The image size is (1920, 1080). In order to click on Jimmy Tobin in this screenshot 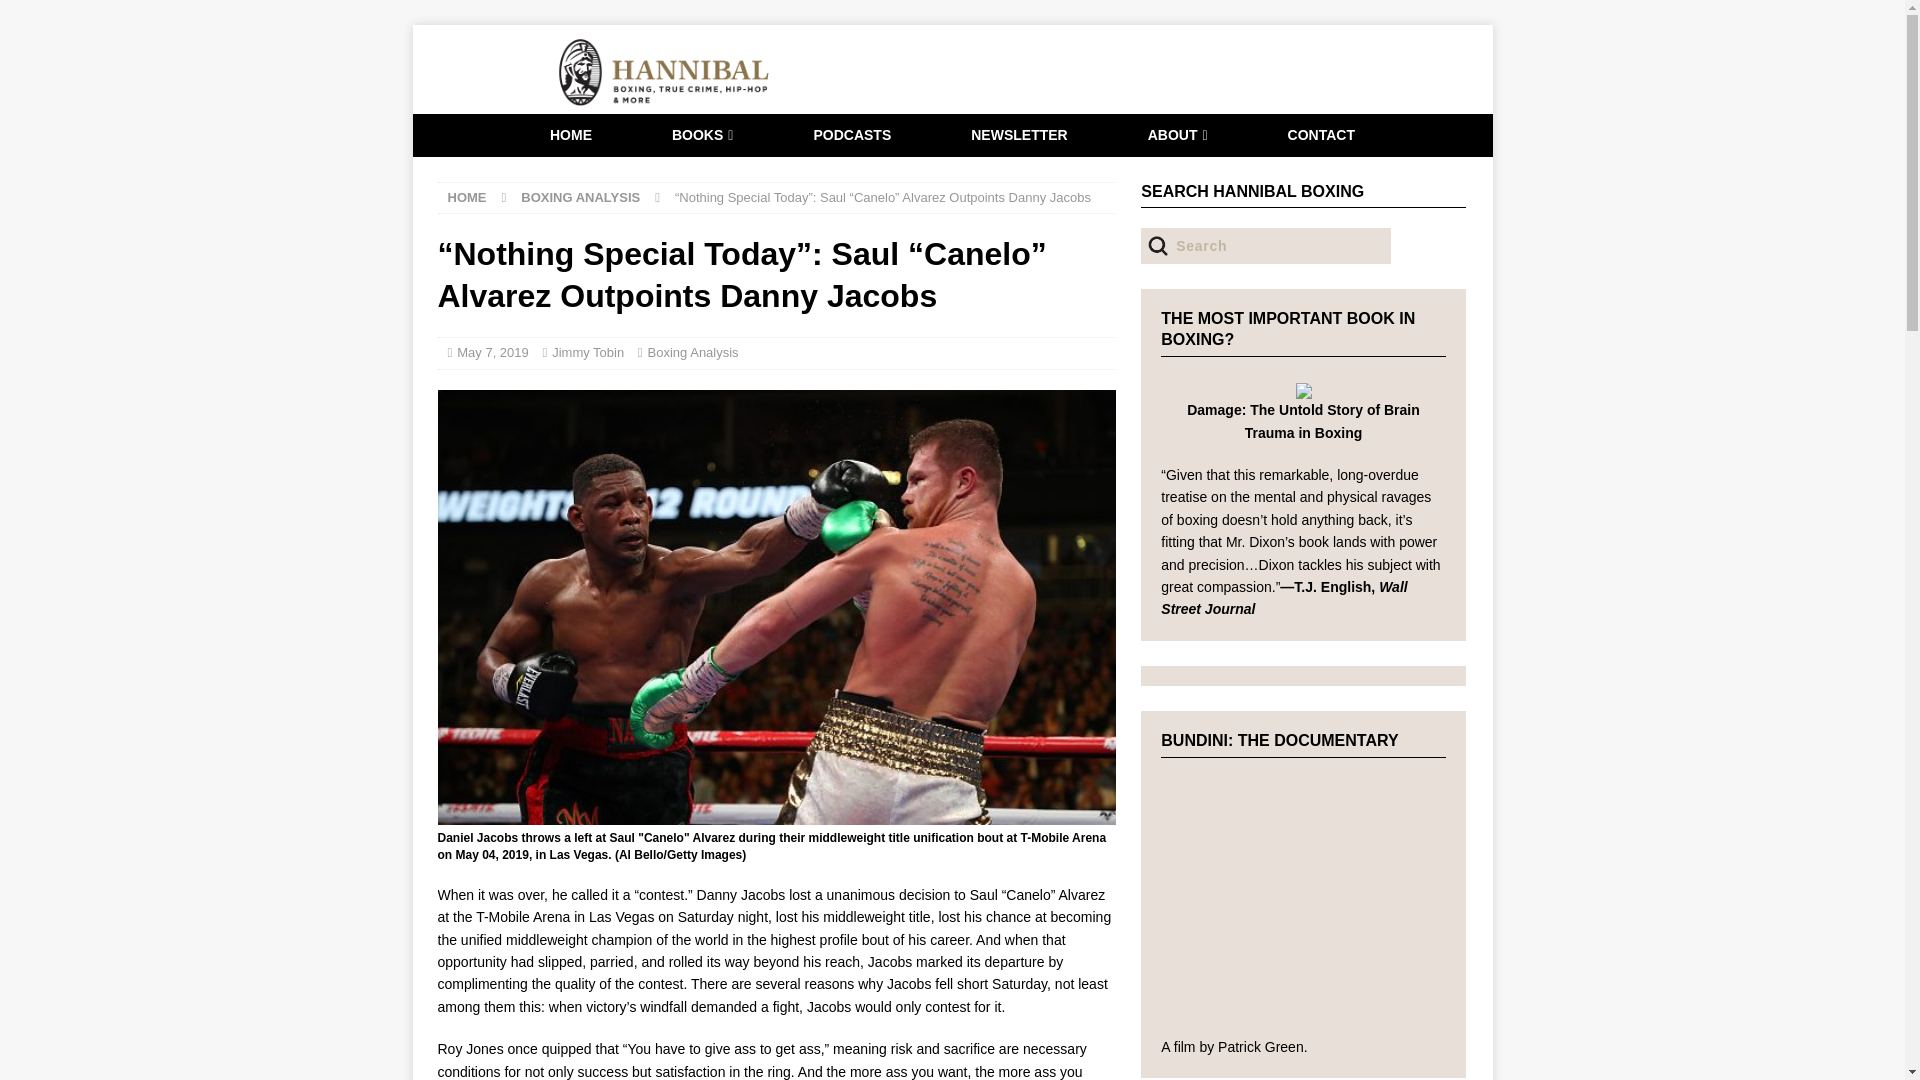, I will do `click(588, 352)`.